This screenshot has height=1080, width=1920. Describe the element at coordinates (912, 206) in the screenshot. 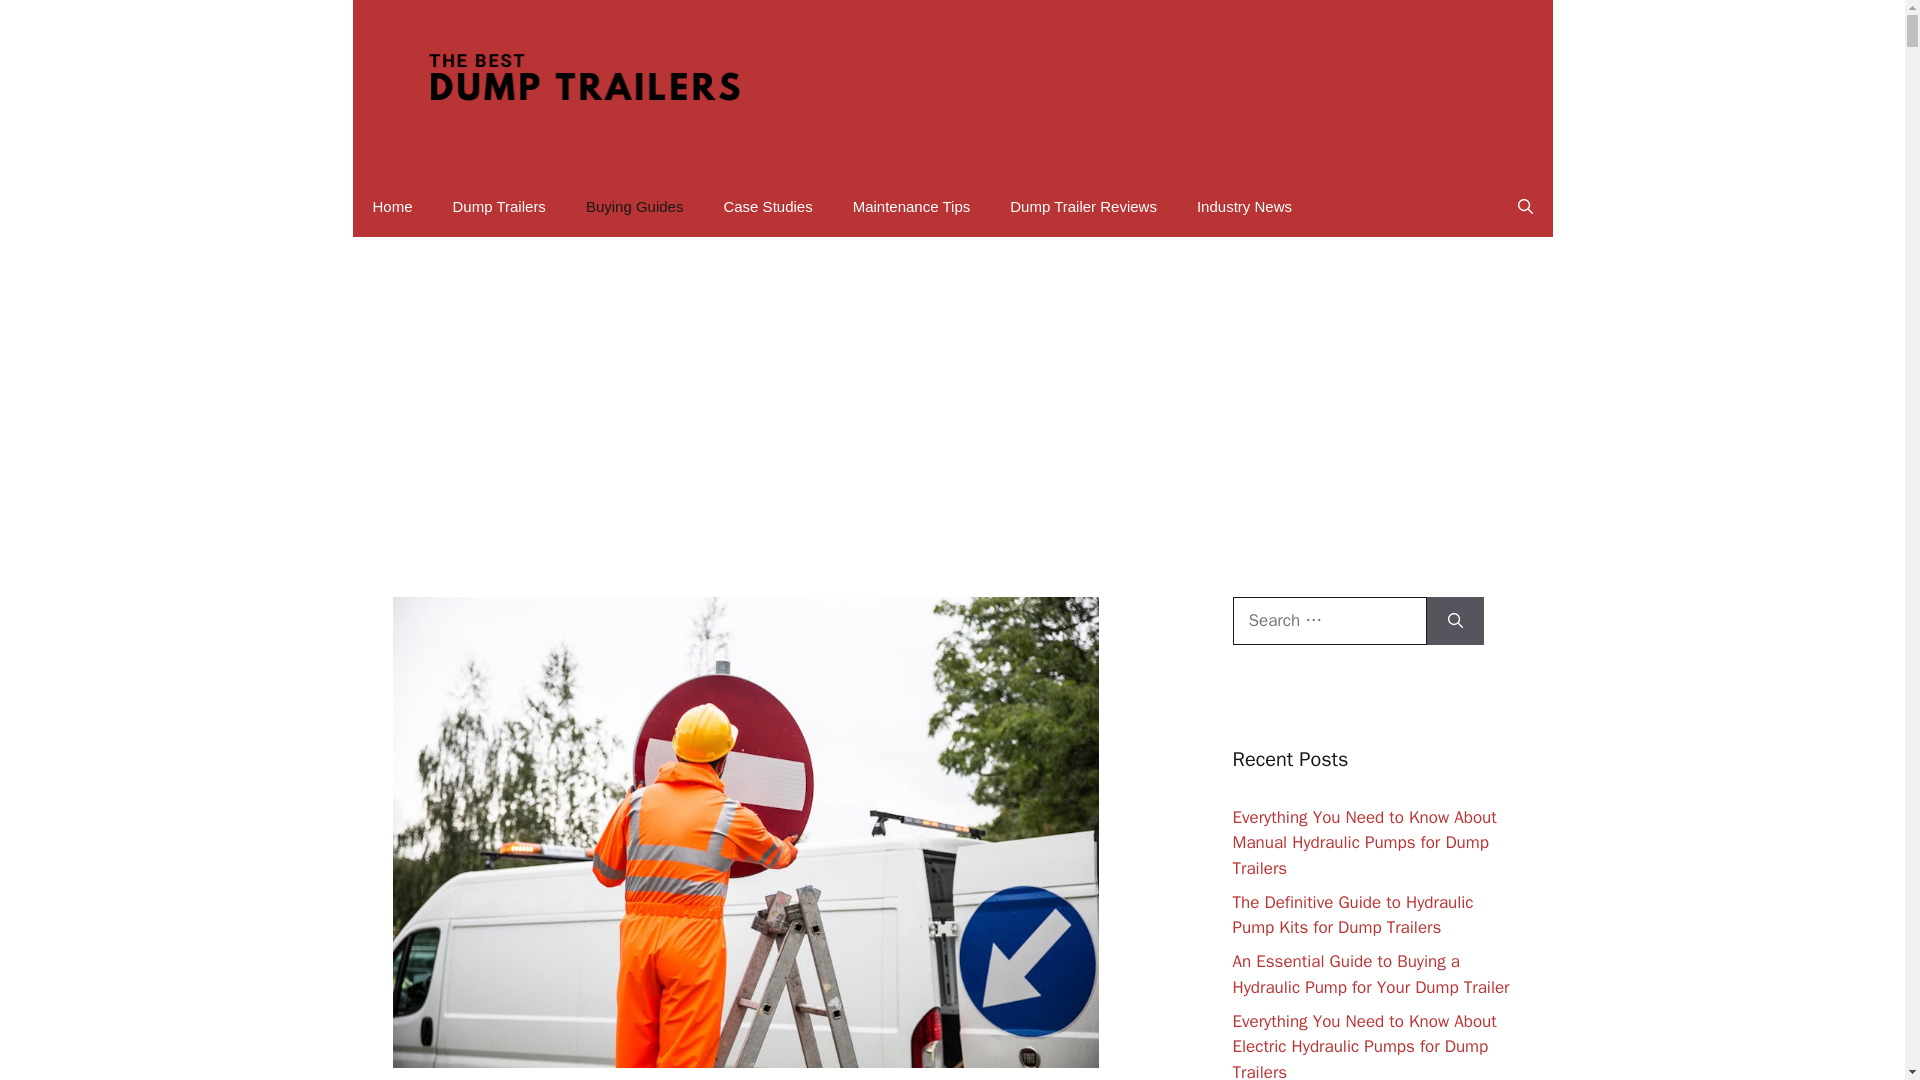

I see `Maintenance Tips` at that location.